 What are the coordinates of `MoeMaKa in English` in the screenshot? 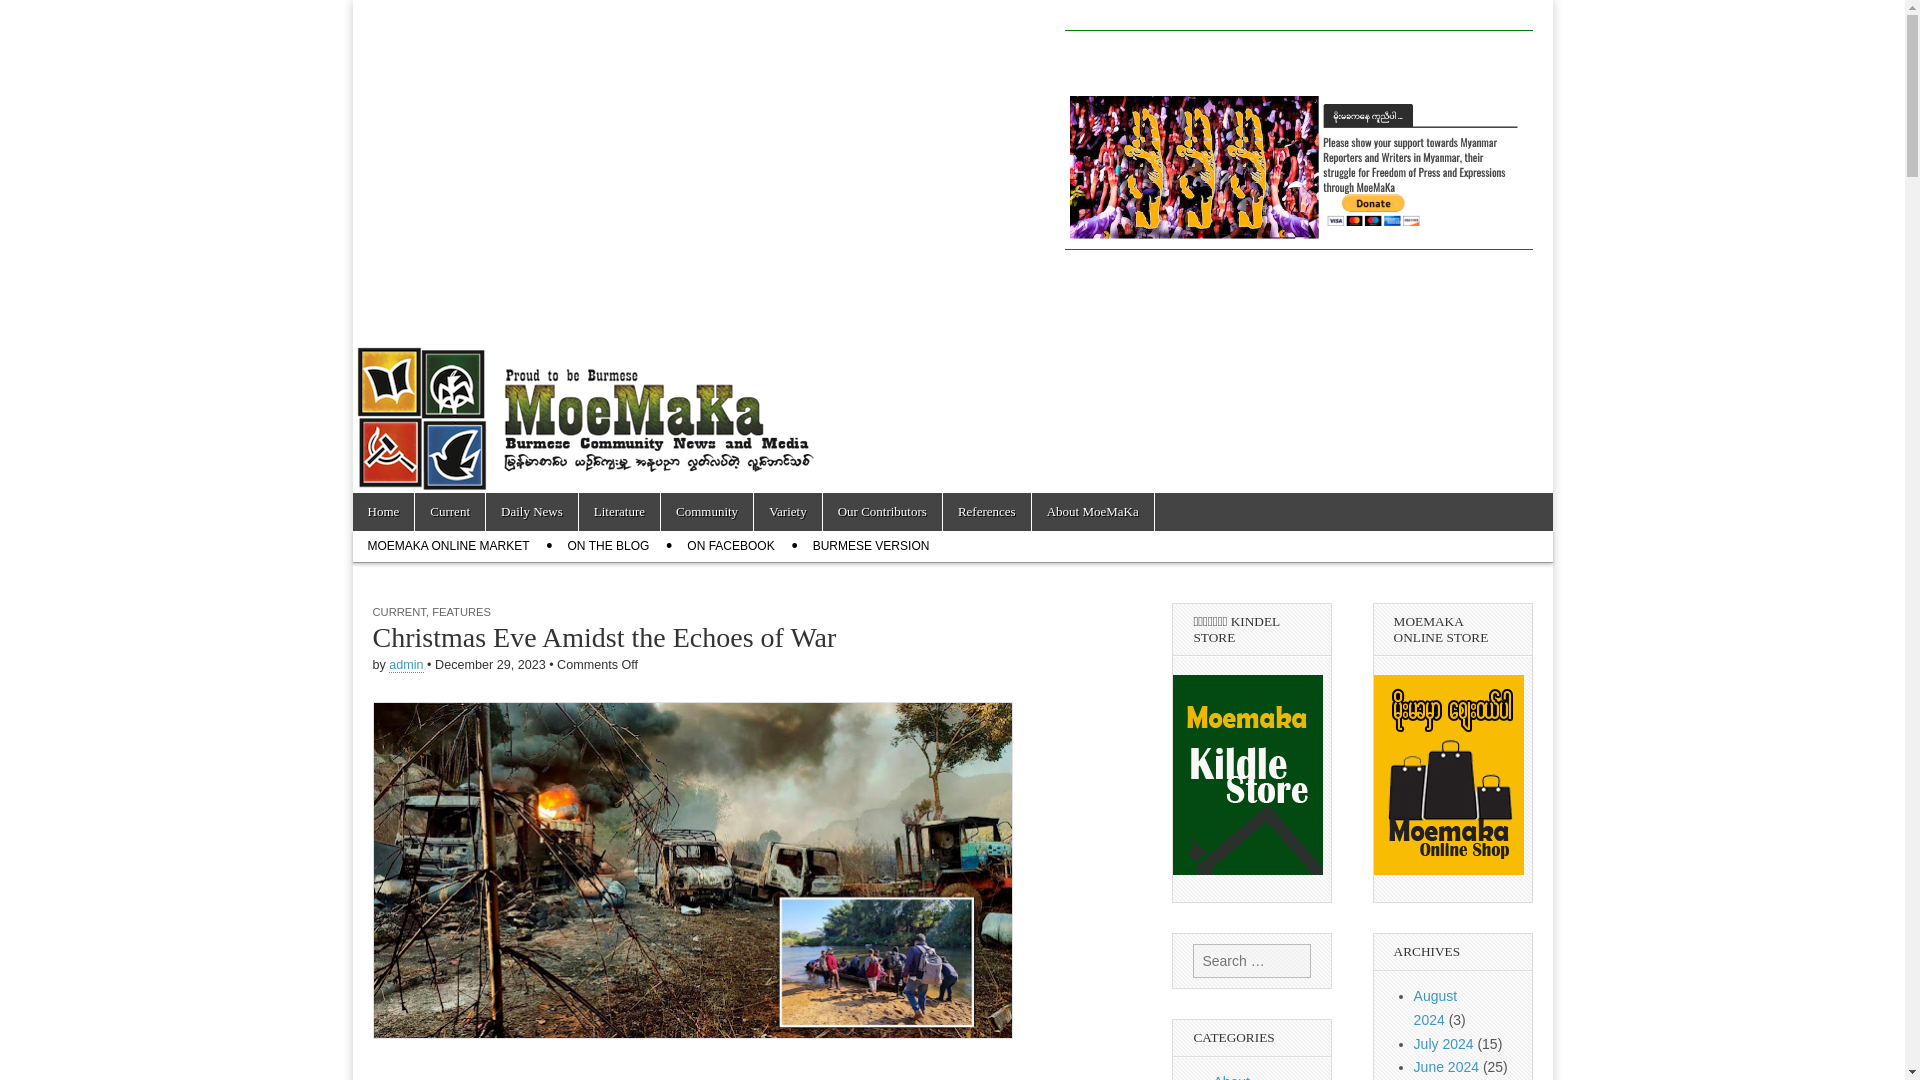 It's located at (476, 78).